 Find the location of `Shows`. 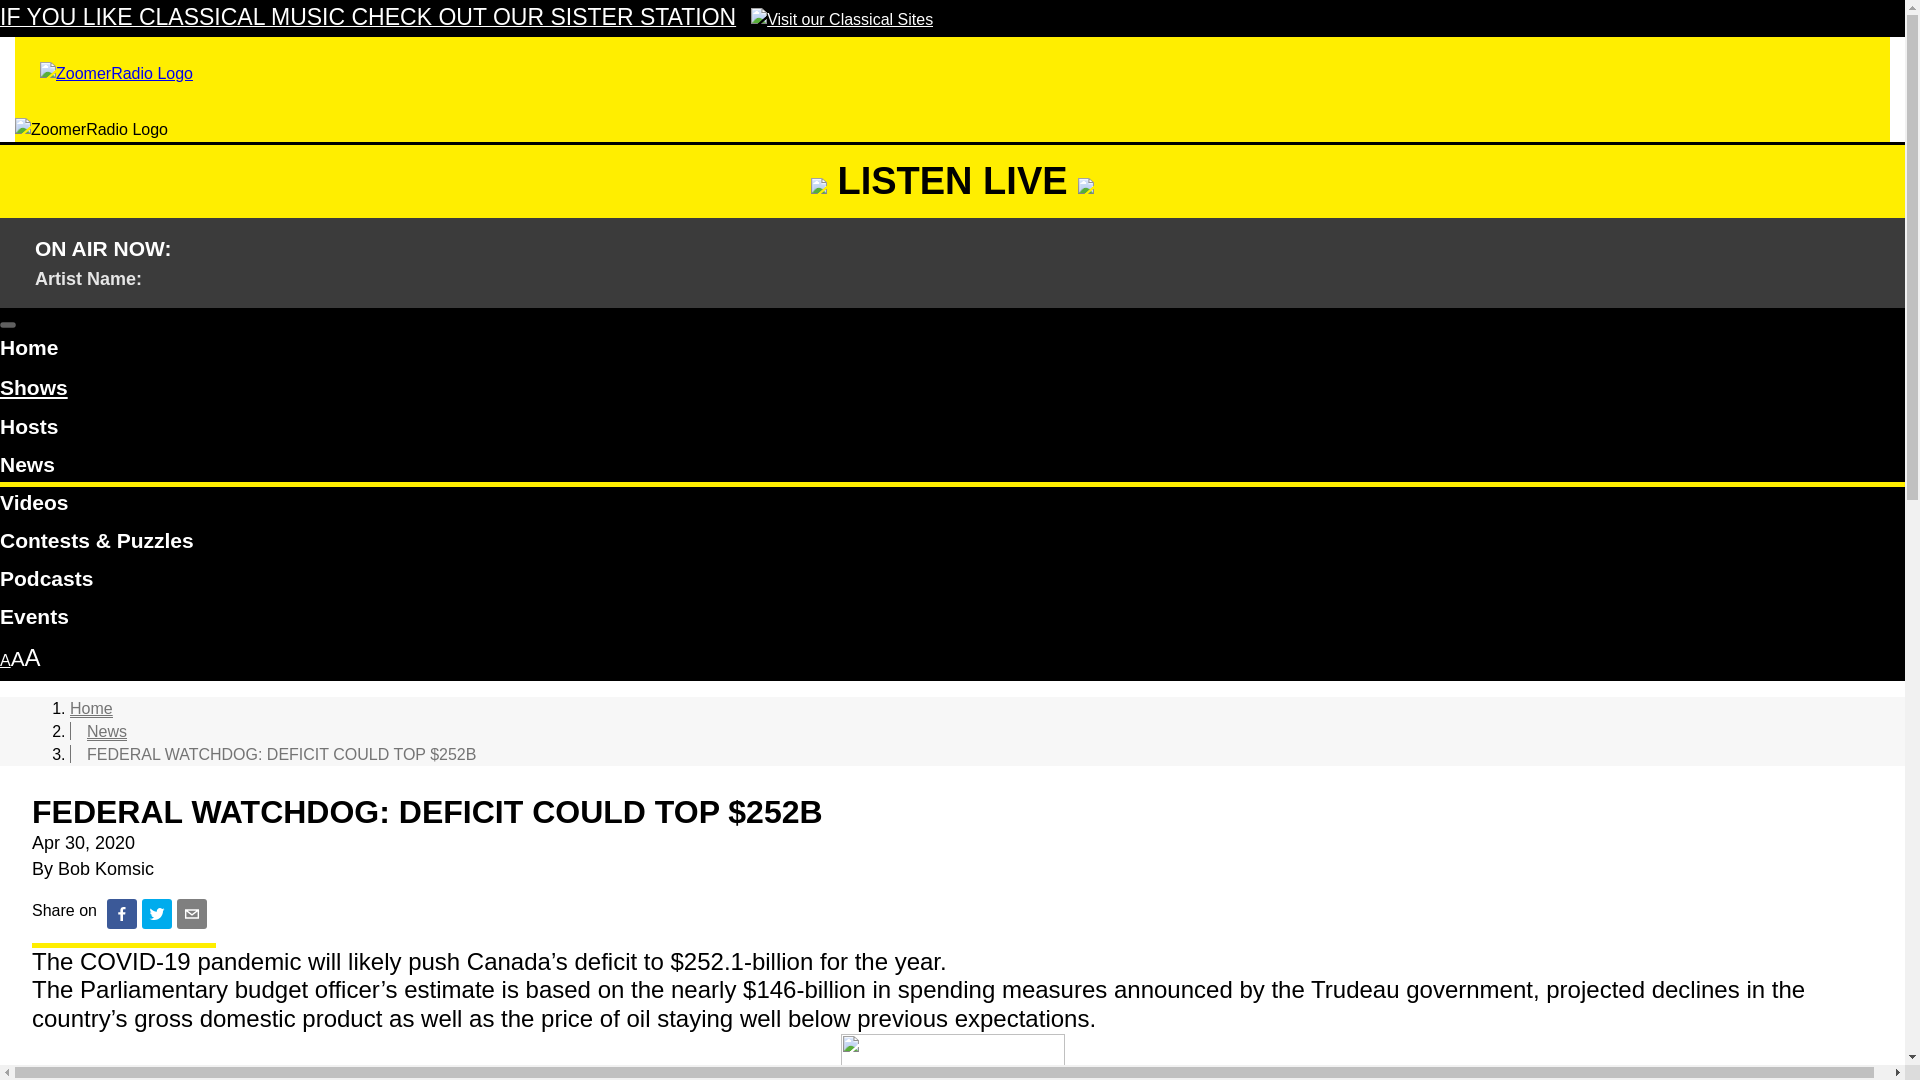

Shows is located at coordinates (34, 388).